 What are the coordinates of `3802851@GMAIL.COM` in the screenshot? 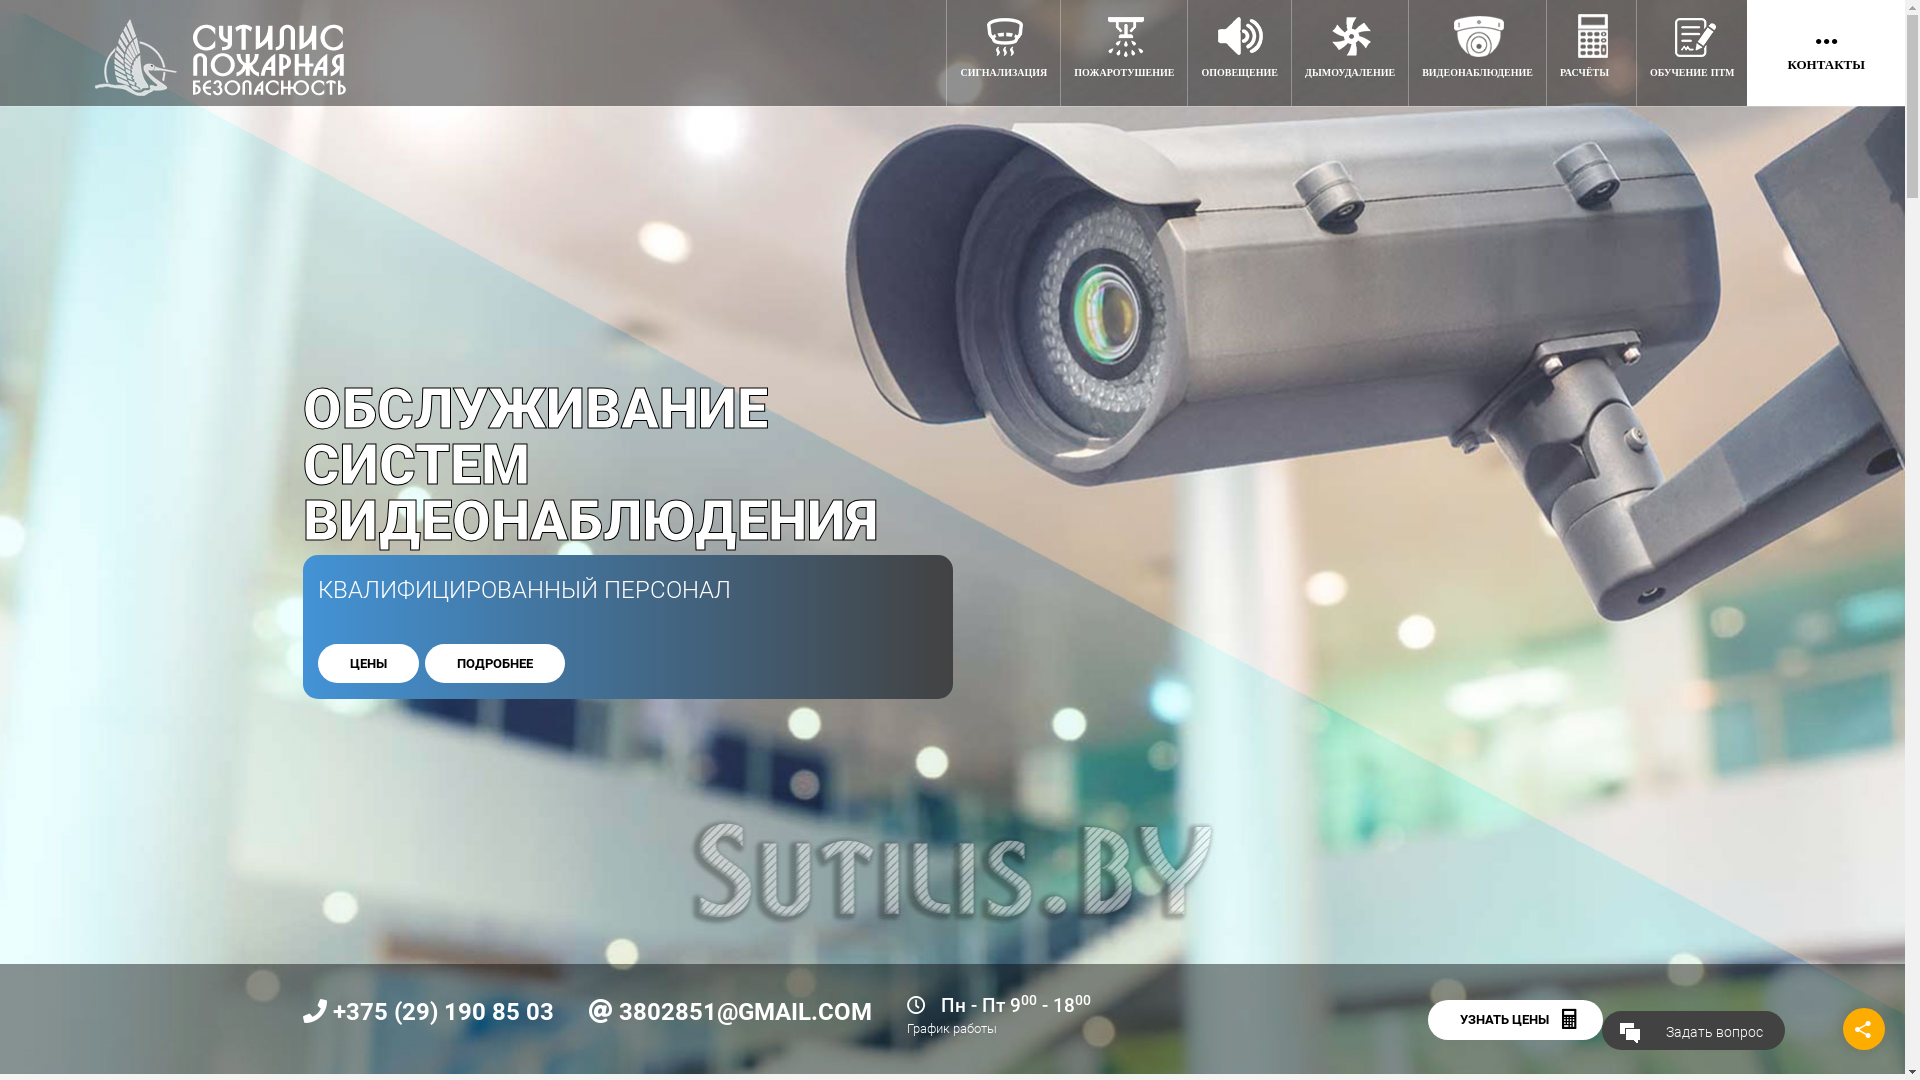 It's located at (744, 1012).